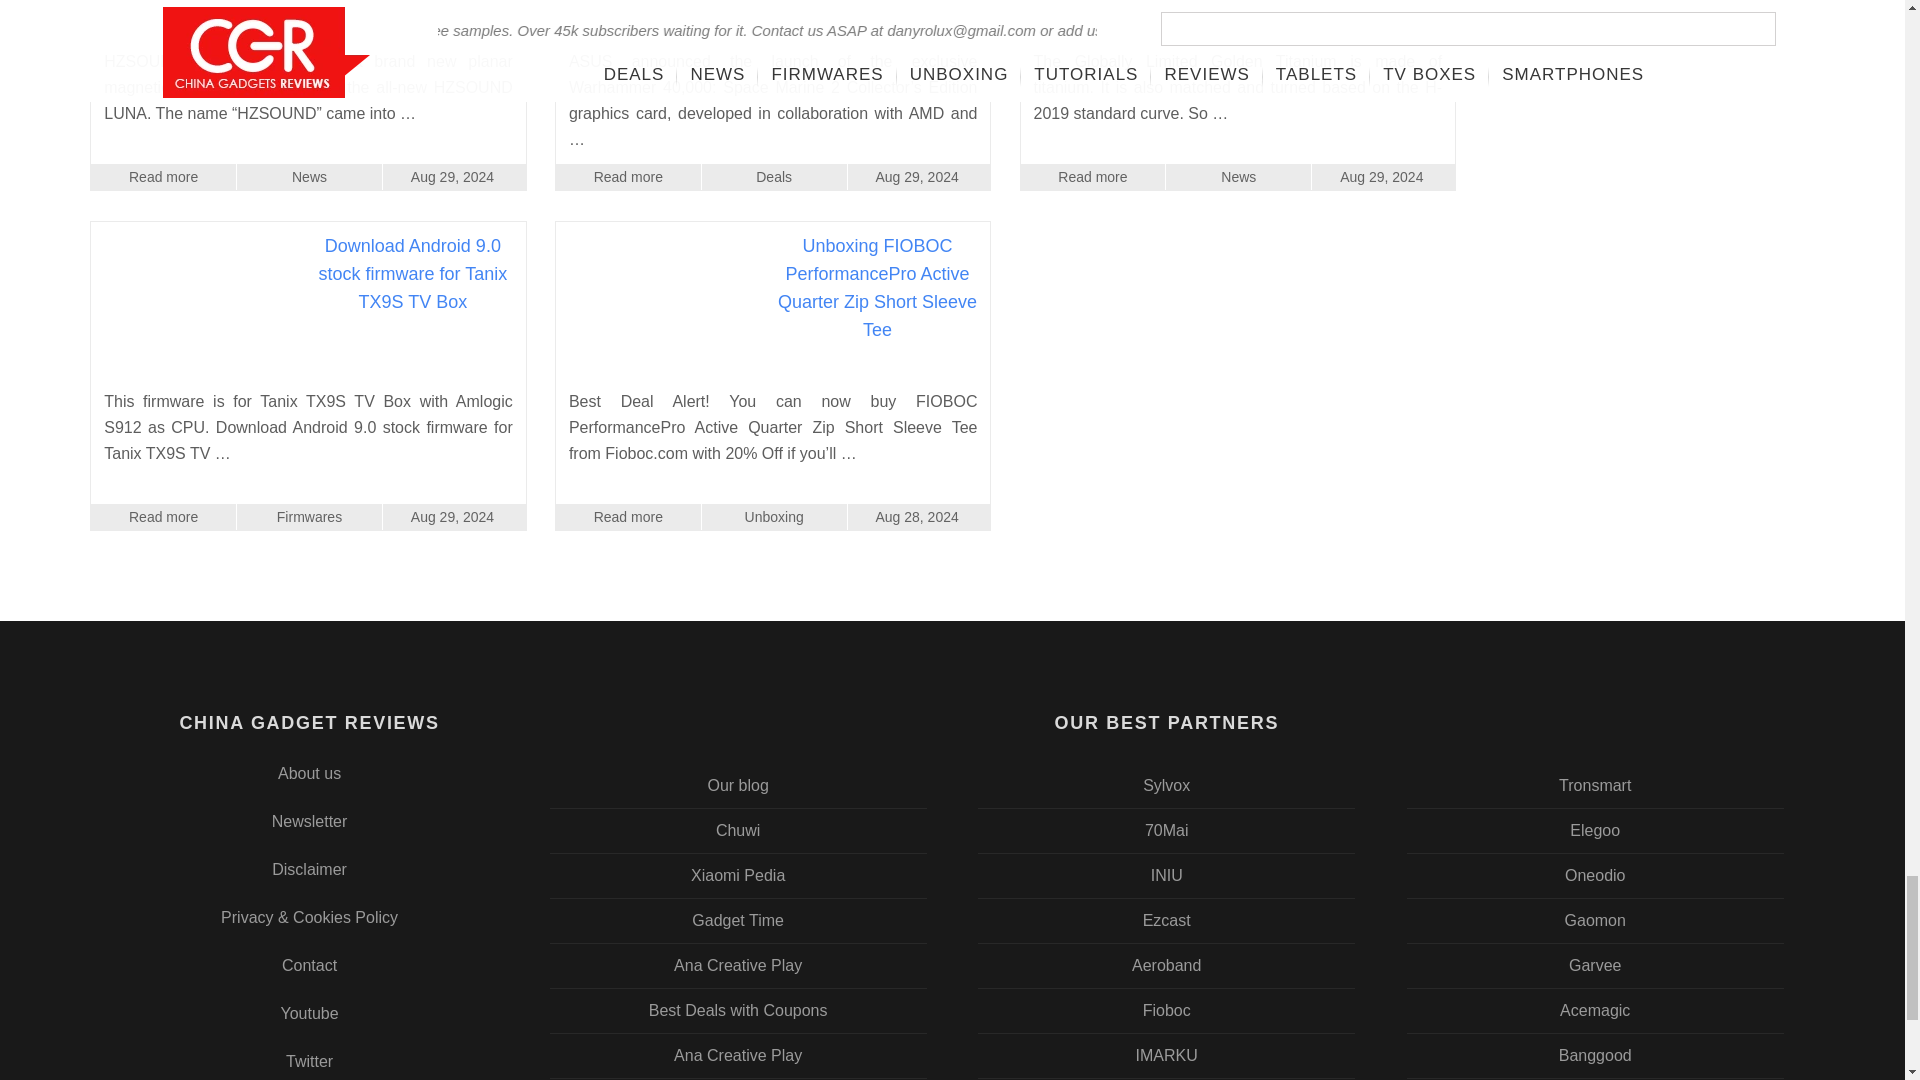  Describe the element at coordinates (738, 1011) in the screenshot. I see `Best Deals with Coupons` at that location.